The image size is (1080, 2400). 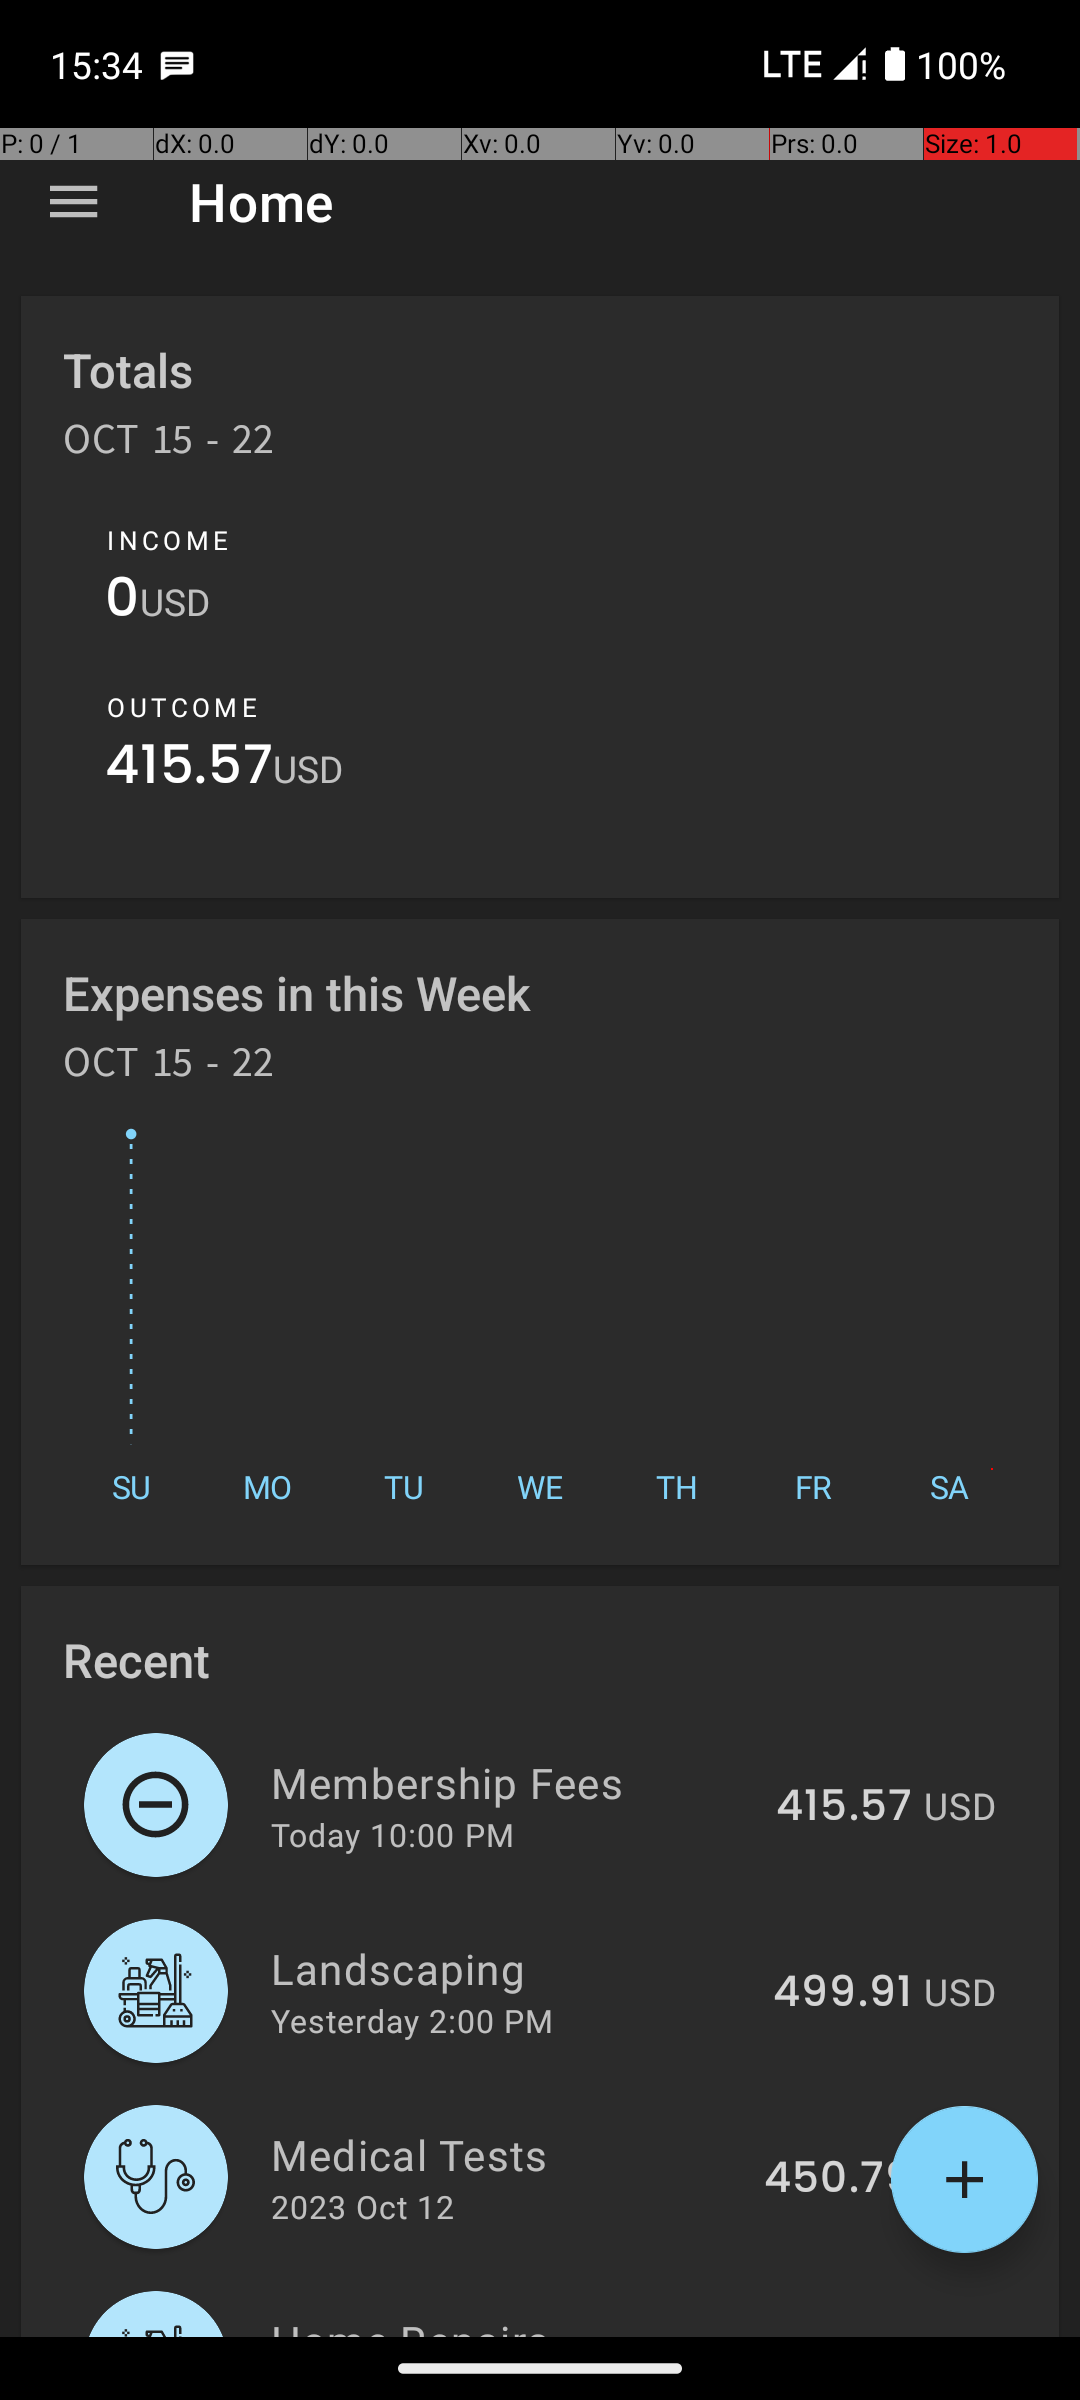 I want to click on Medical Tests, so click(x=506, y=2154).